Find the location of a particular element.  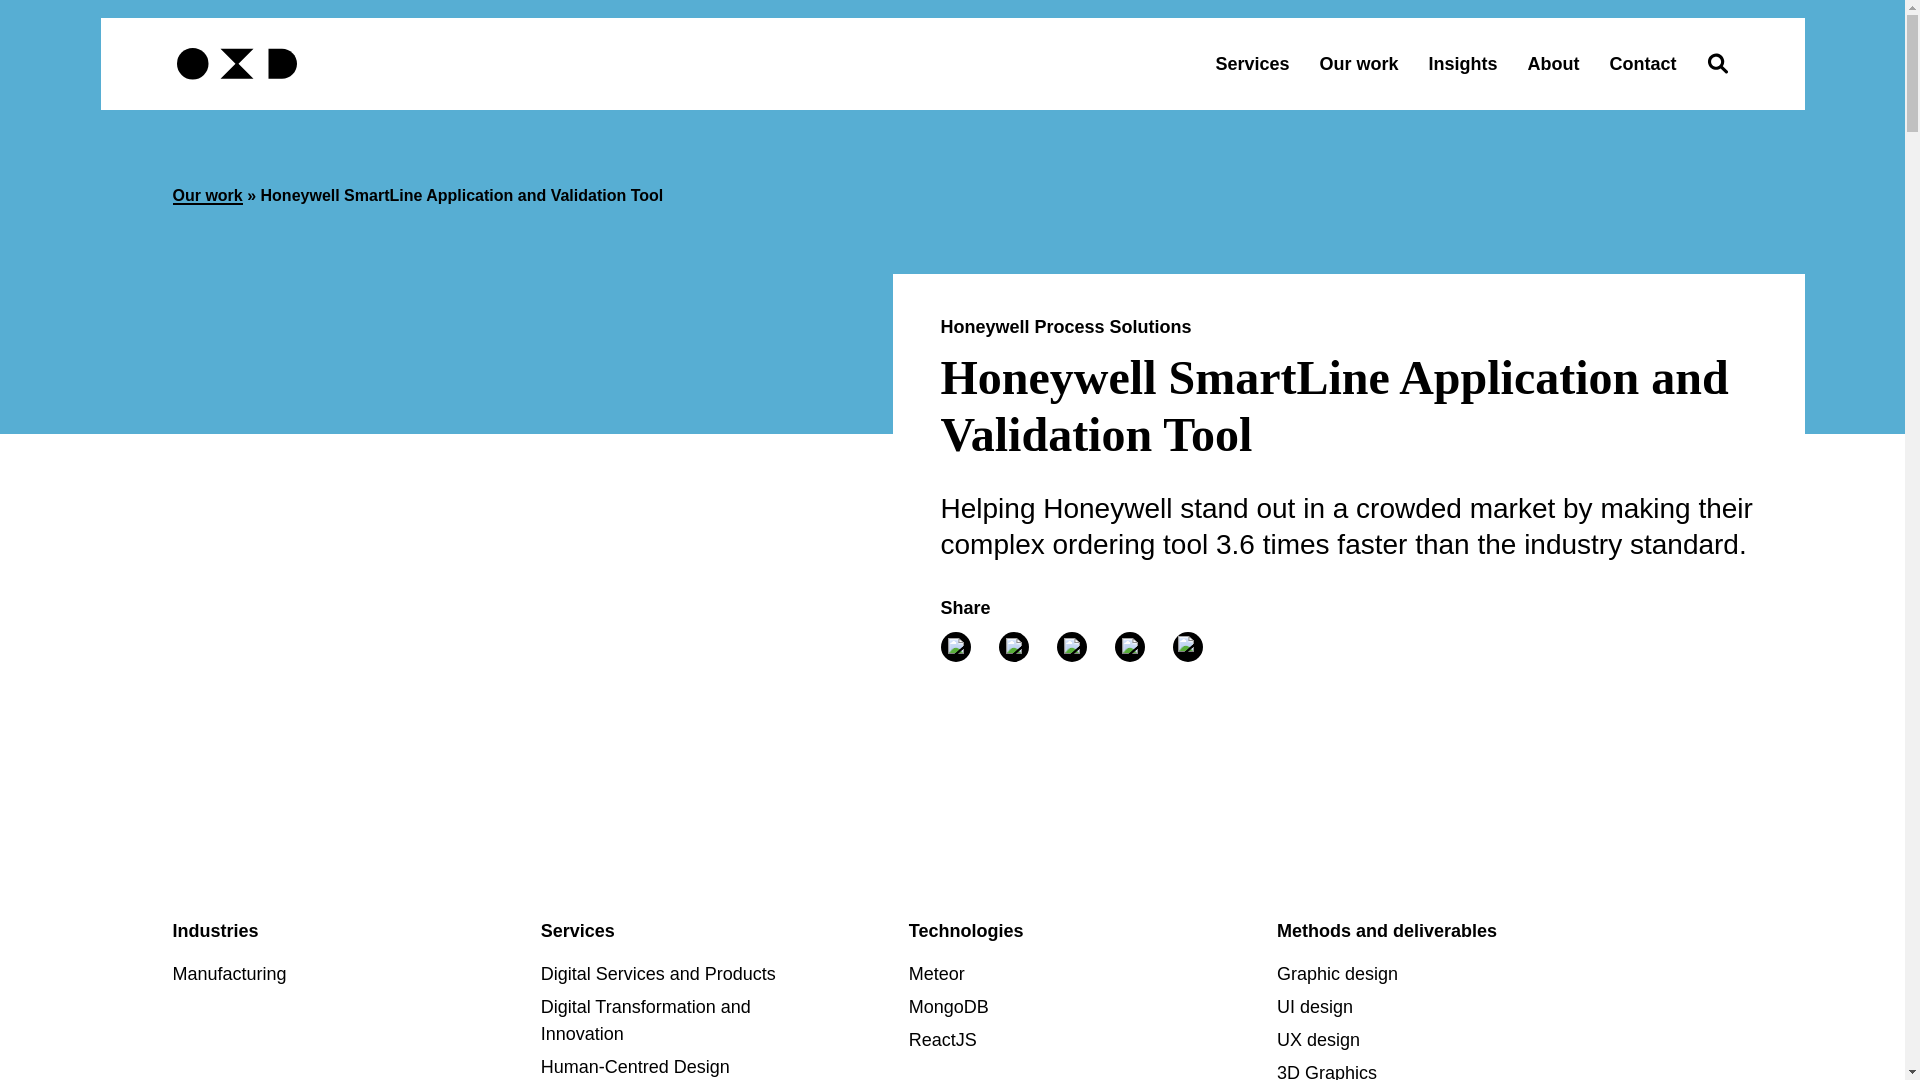

Our work is located at coordinates (1358, 64).